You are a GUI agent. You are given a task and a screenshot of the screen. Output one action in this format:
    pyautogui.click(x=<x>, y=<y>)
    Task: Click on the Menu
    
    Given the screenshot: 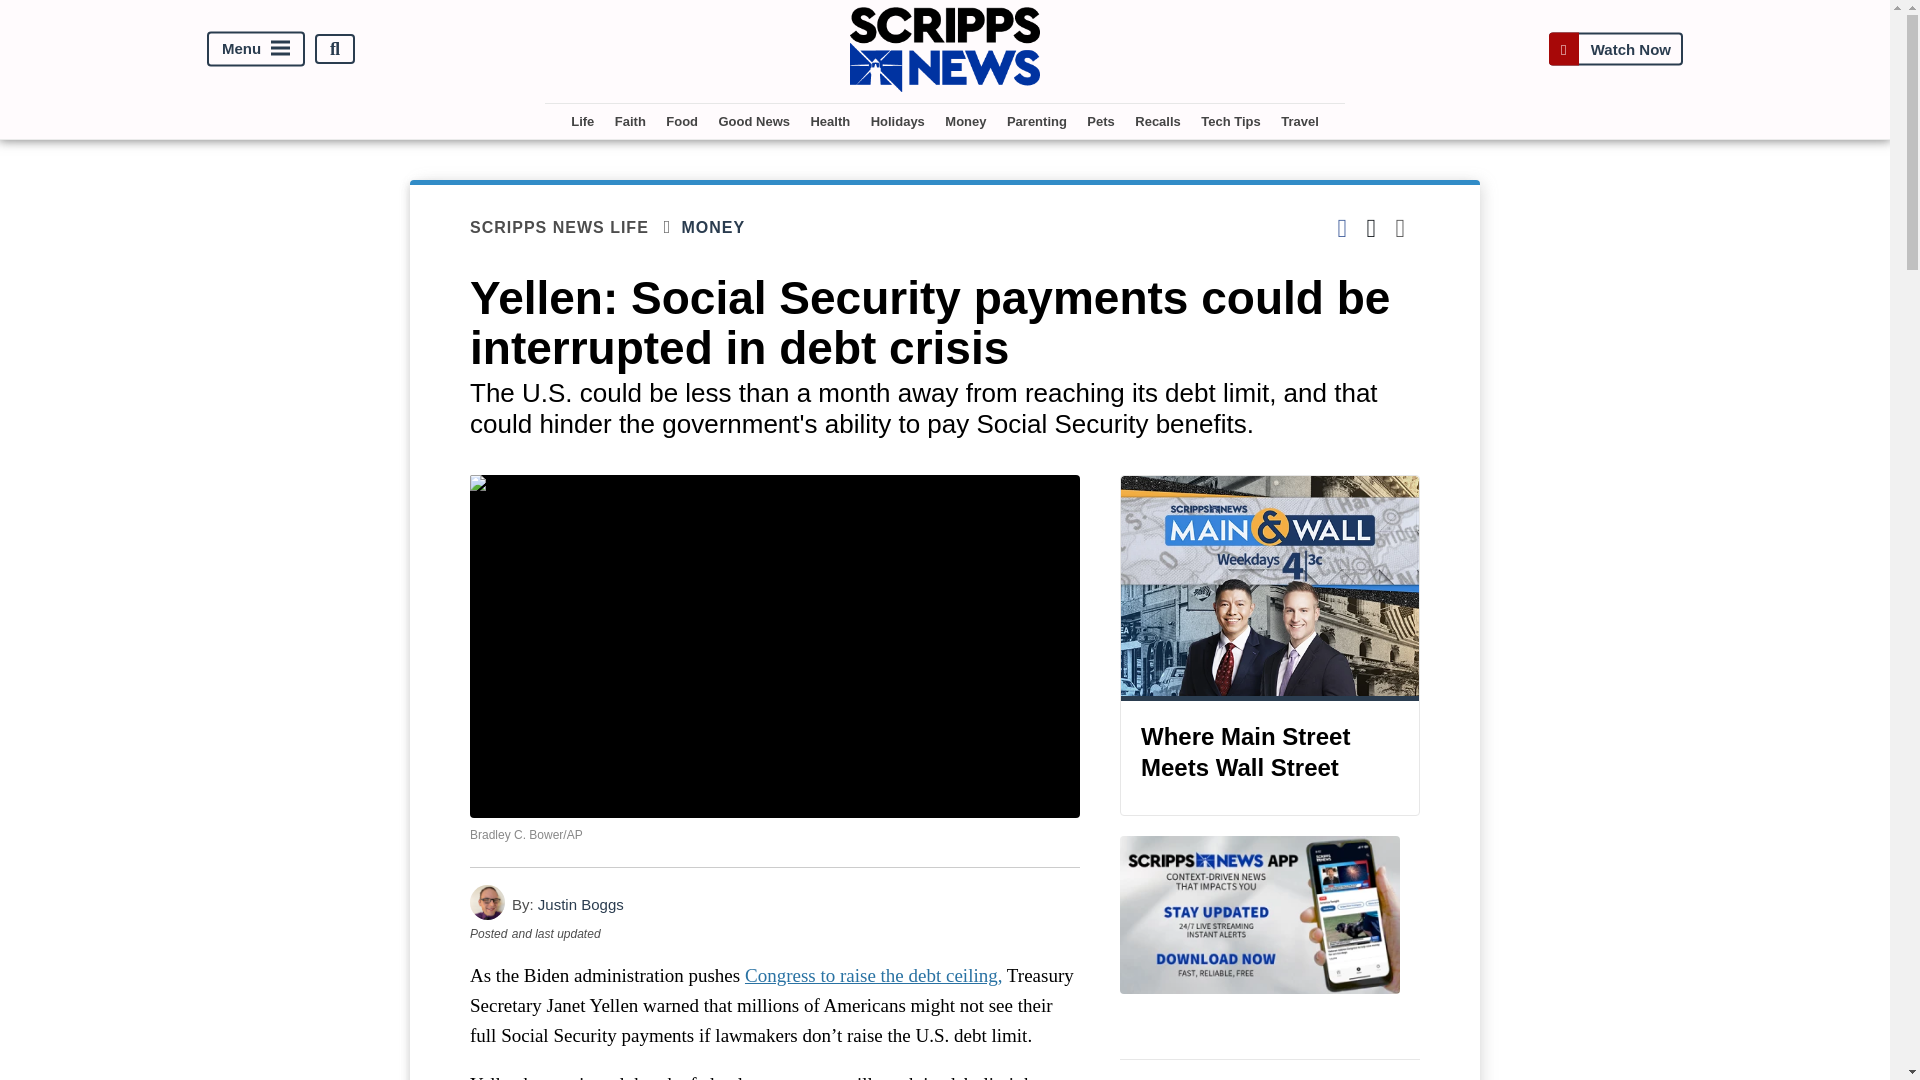 What is the action you would take?
    pyautogui.click(x=256, y=49)
    